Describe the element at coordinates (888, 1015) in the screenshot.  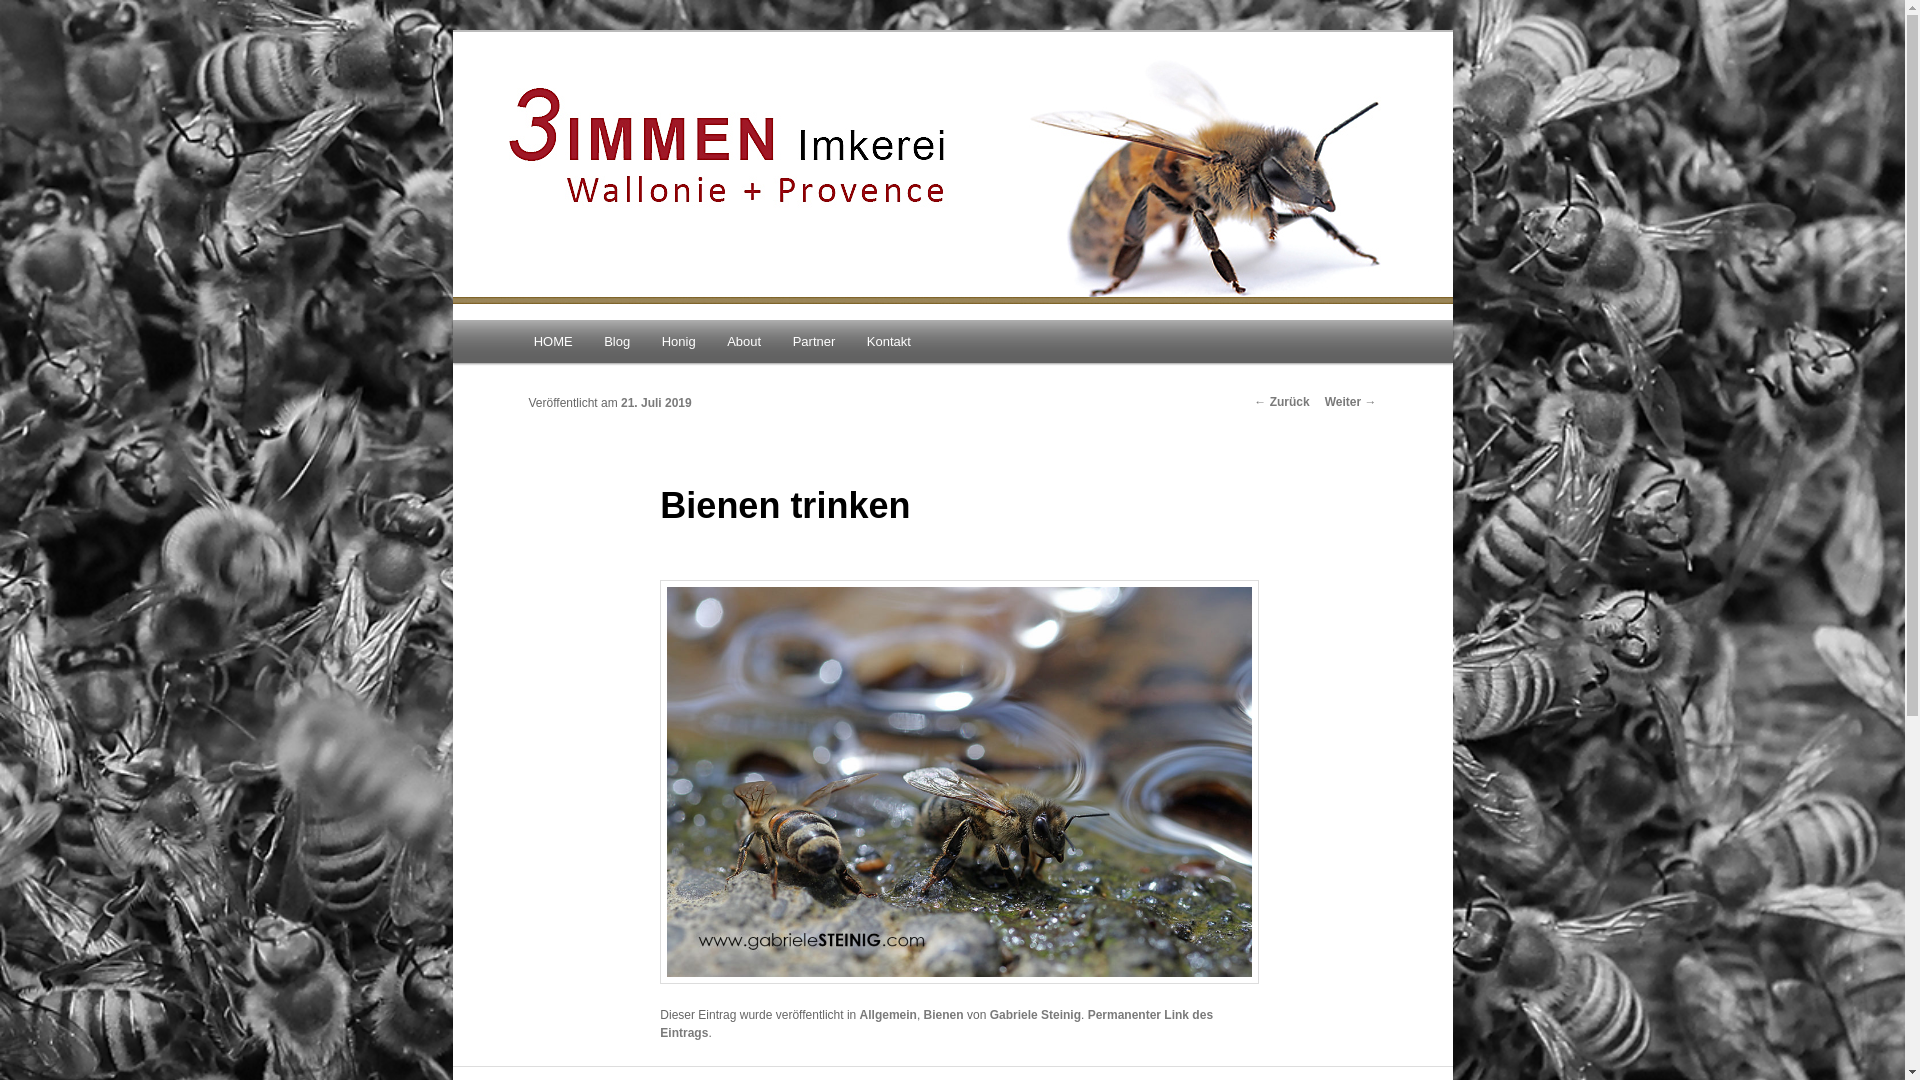
I see `Allgemein` at that location.